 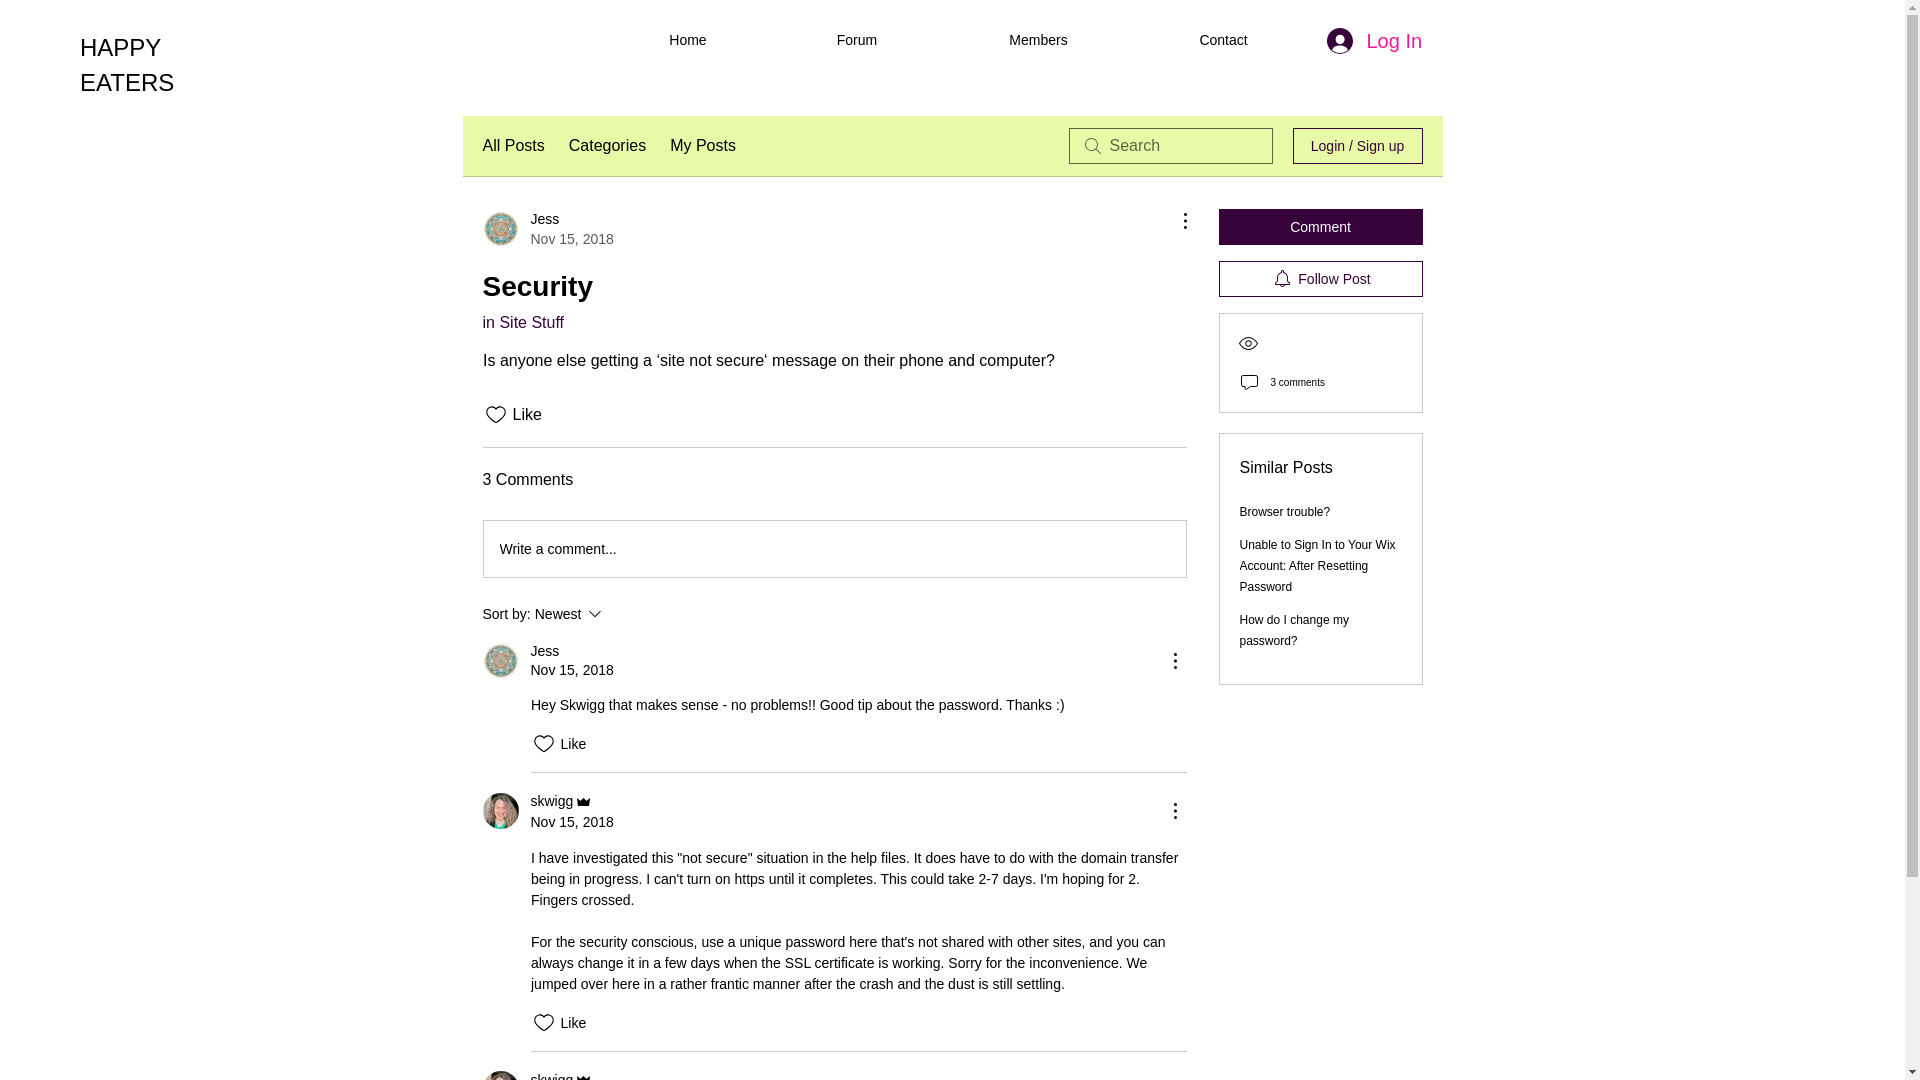 I want to click on skwigg, so click(x=500, y=810).